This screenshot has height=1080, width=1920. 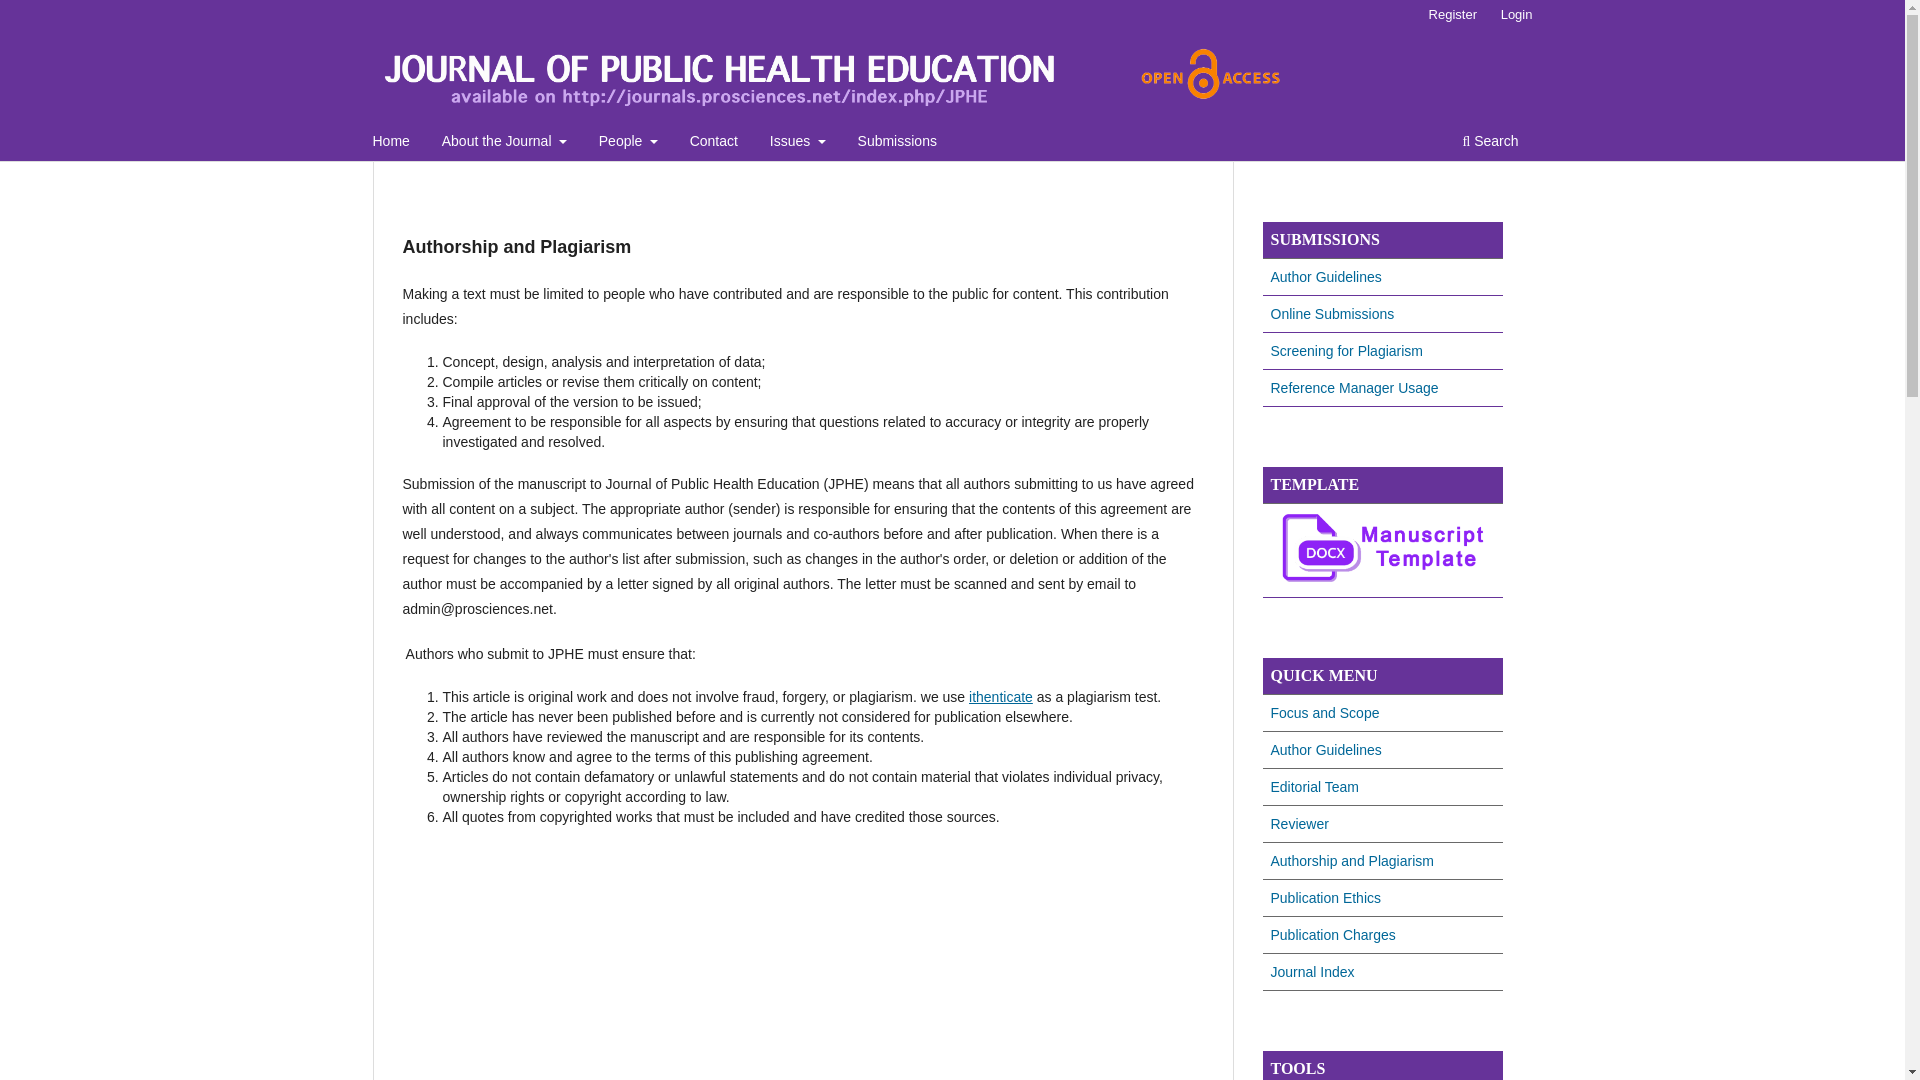 I want to click on Publication Charges, so click(x=1332, y=934).